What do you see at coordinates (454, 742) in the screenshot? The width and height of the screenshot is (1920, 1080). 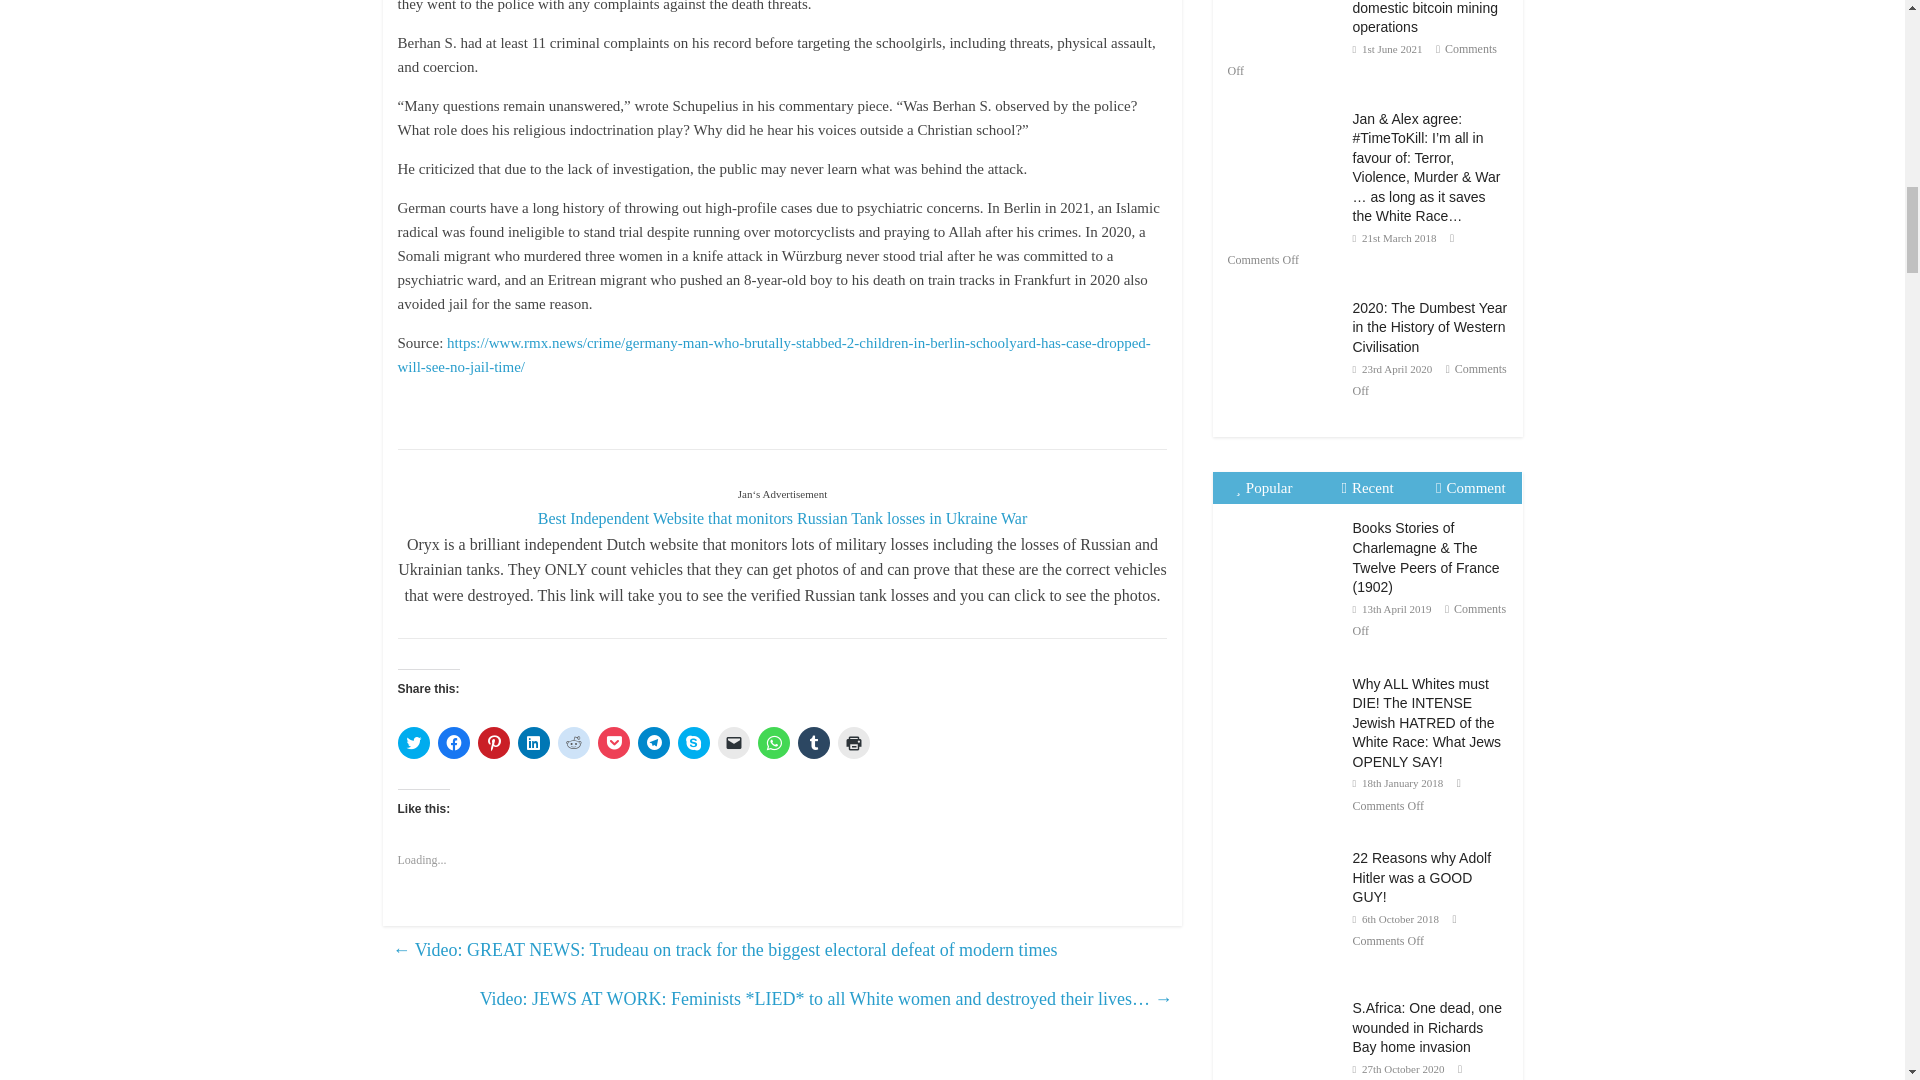 I see `Click to share on Facebook` at bounding box center [454, 742].